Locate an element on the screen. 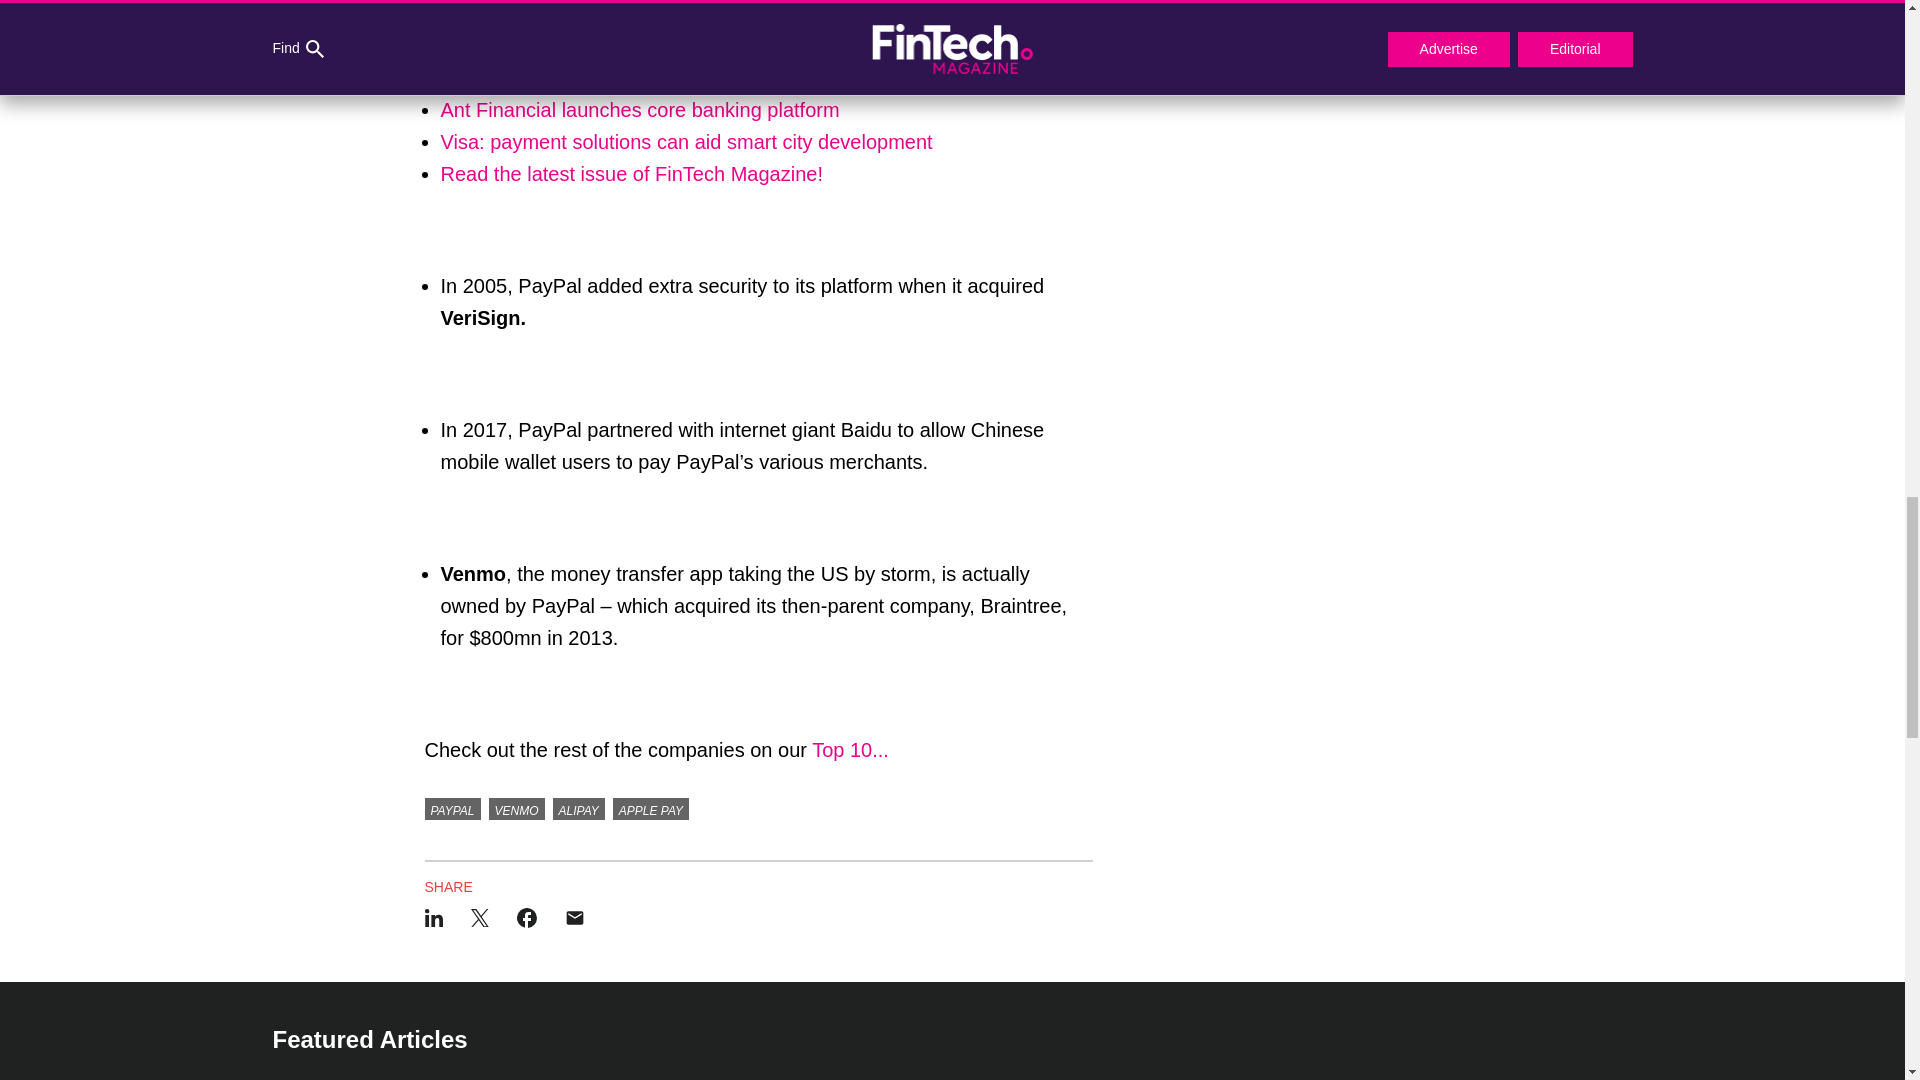 The image size is (1920, 1080). VENMO is located at coordinates (517, 808).